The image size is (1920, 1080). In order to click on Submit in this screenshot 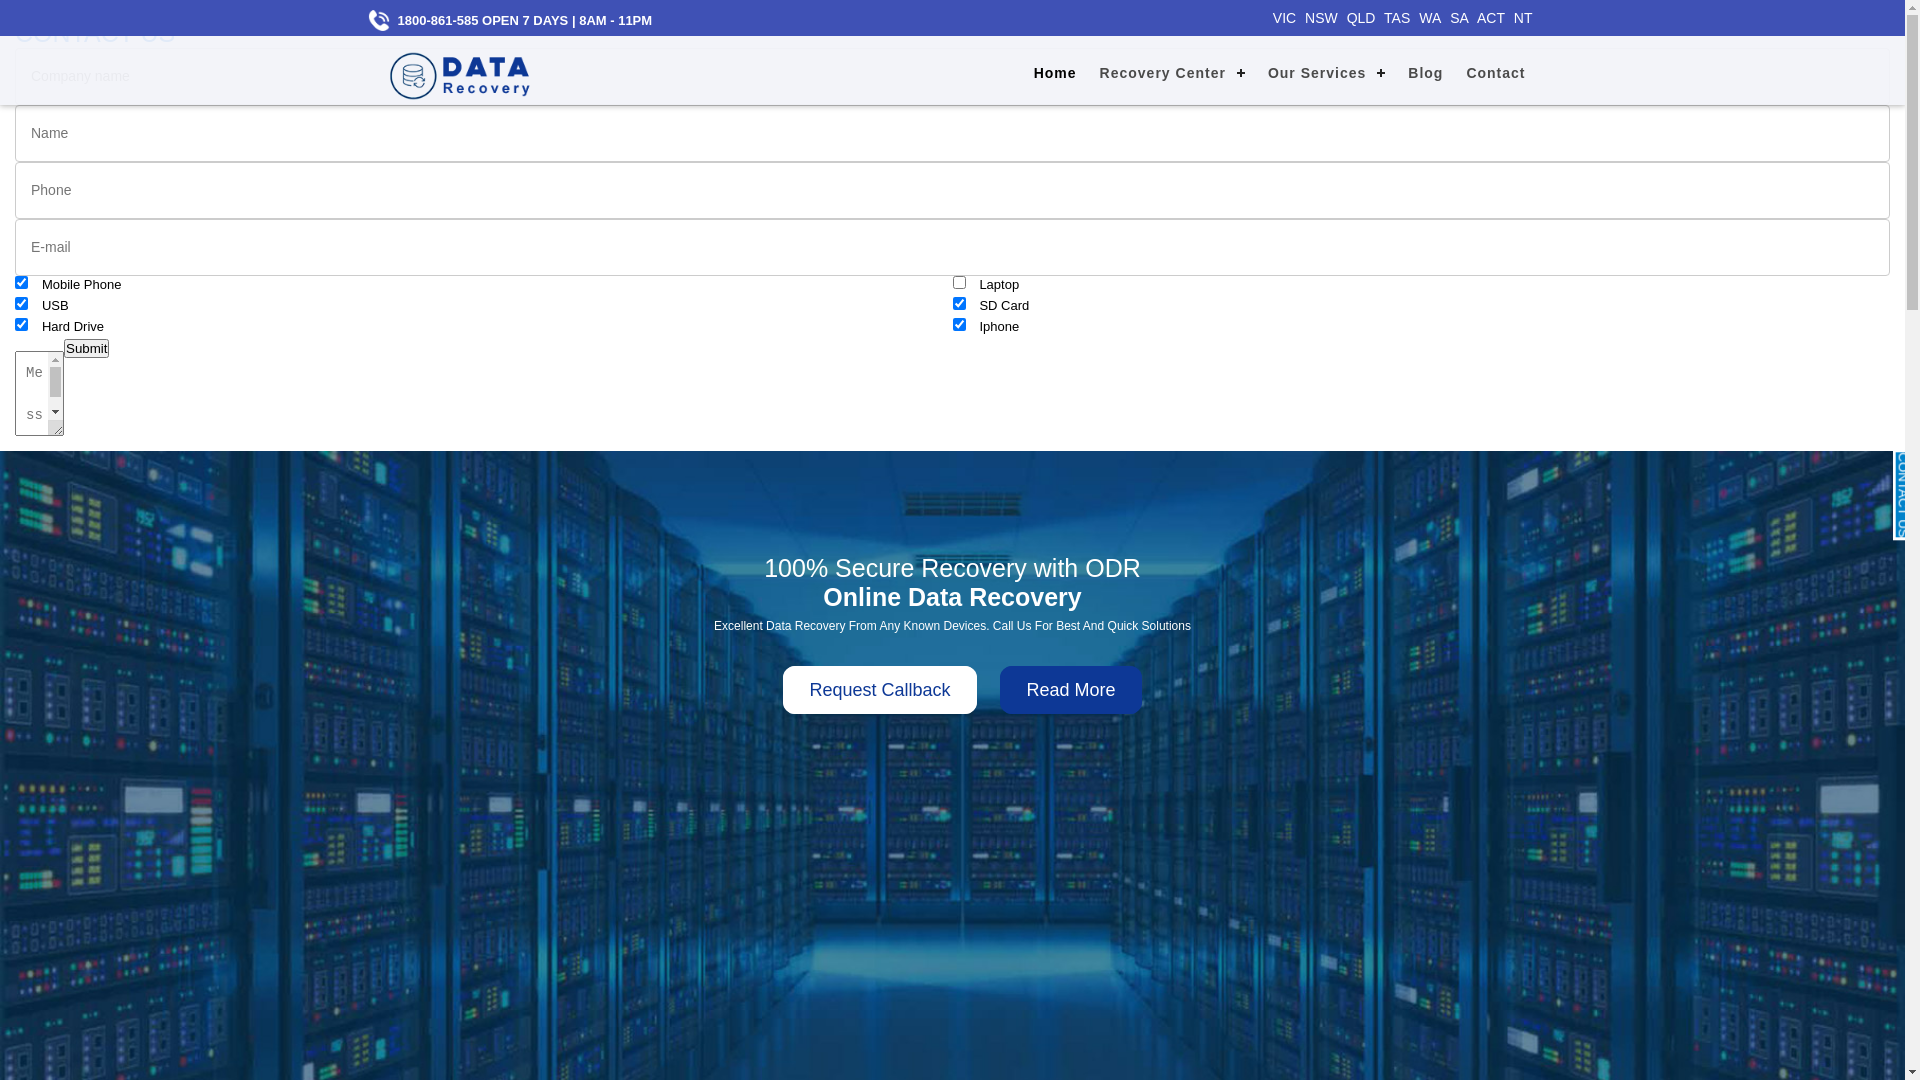, I will do `click(86, 348)`.